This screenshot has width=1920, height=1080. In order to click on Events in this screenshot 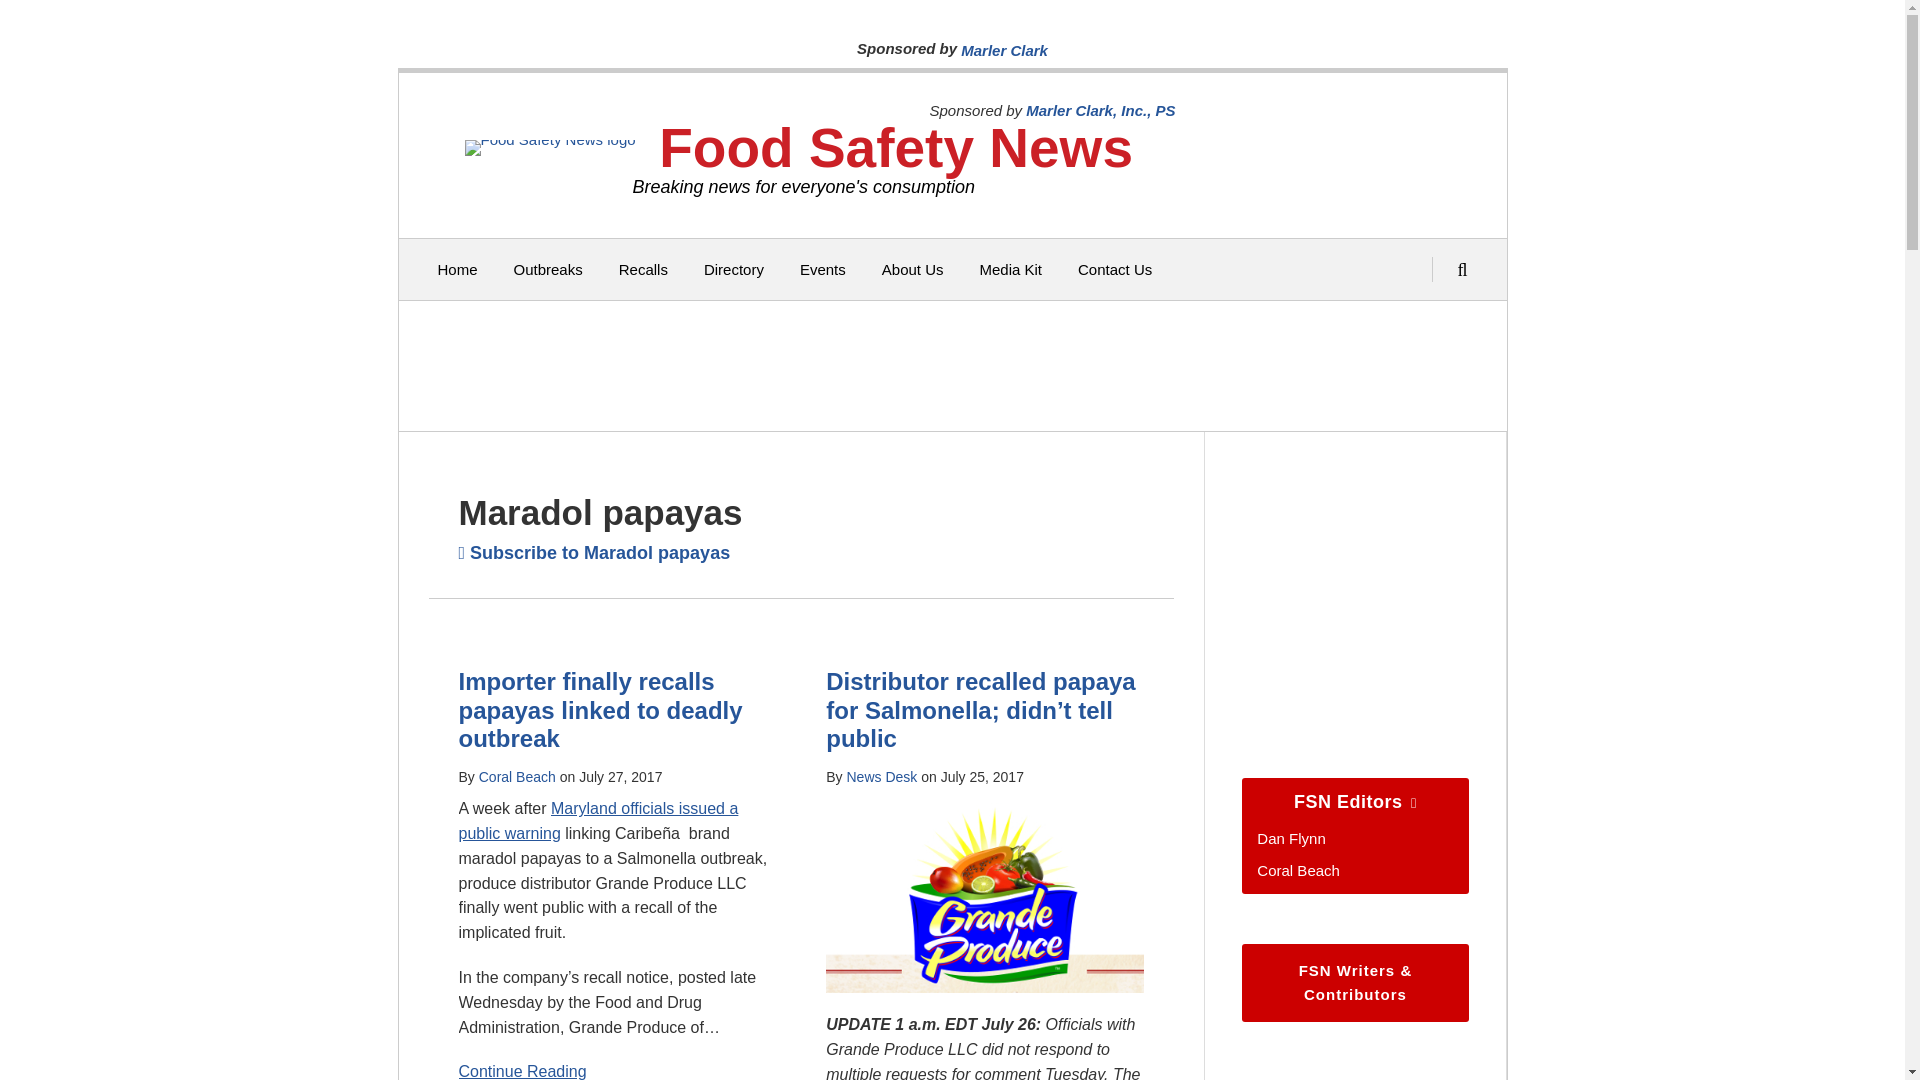, I will do `click(823, 270)`.